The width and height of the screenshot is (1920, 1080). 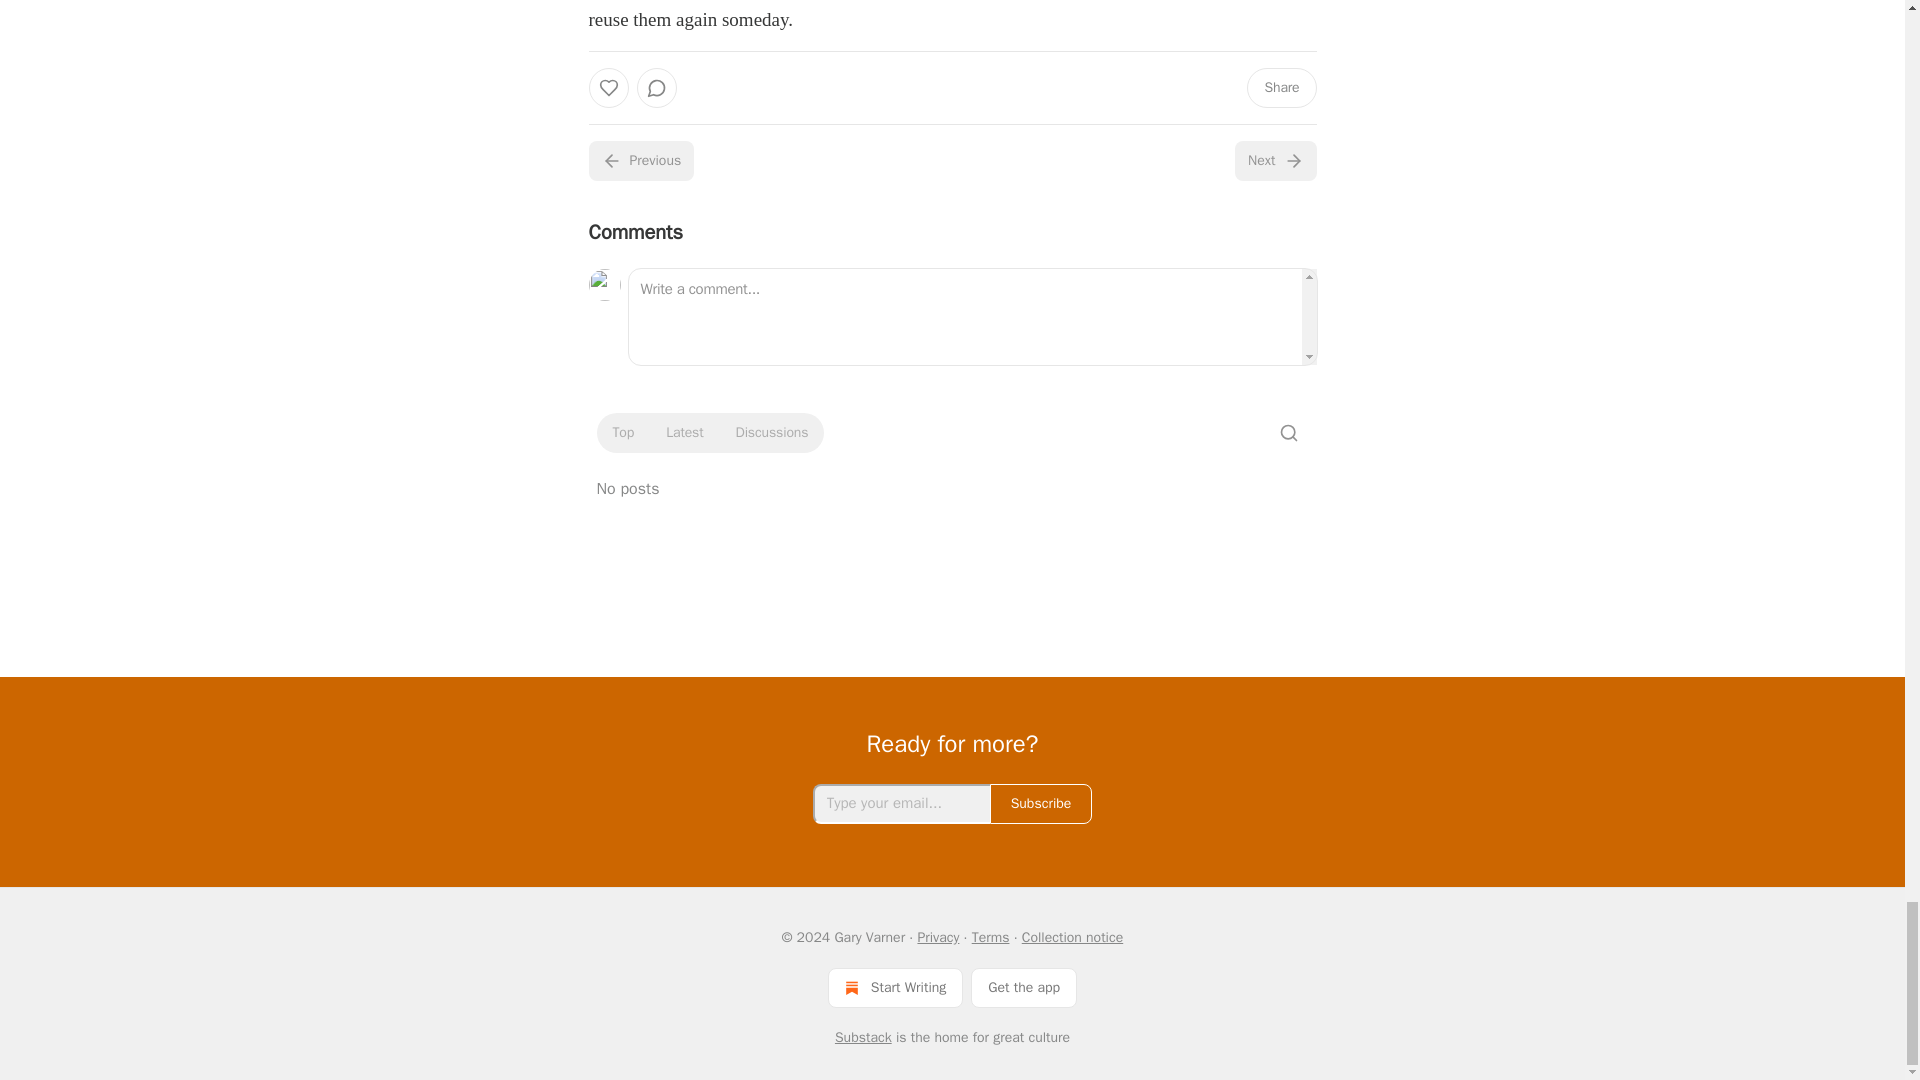 I want to click on Top, so click(x=622, y=432).